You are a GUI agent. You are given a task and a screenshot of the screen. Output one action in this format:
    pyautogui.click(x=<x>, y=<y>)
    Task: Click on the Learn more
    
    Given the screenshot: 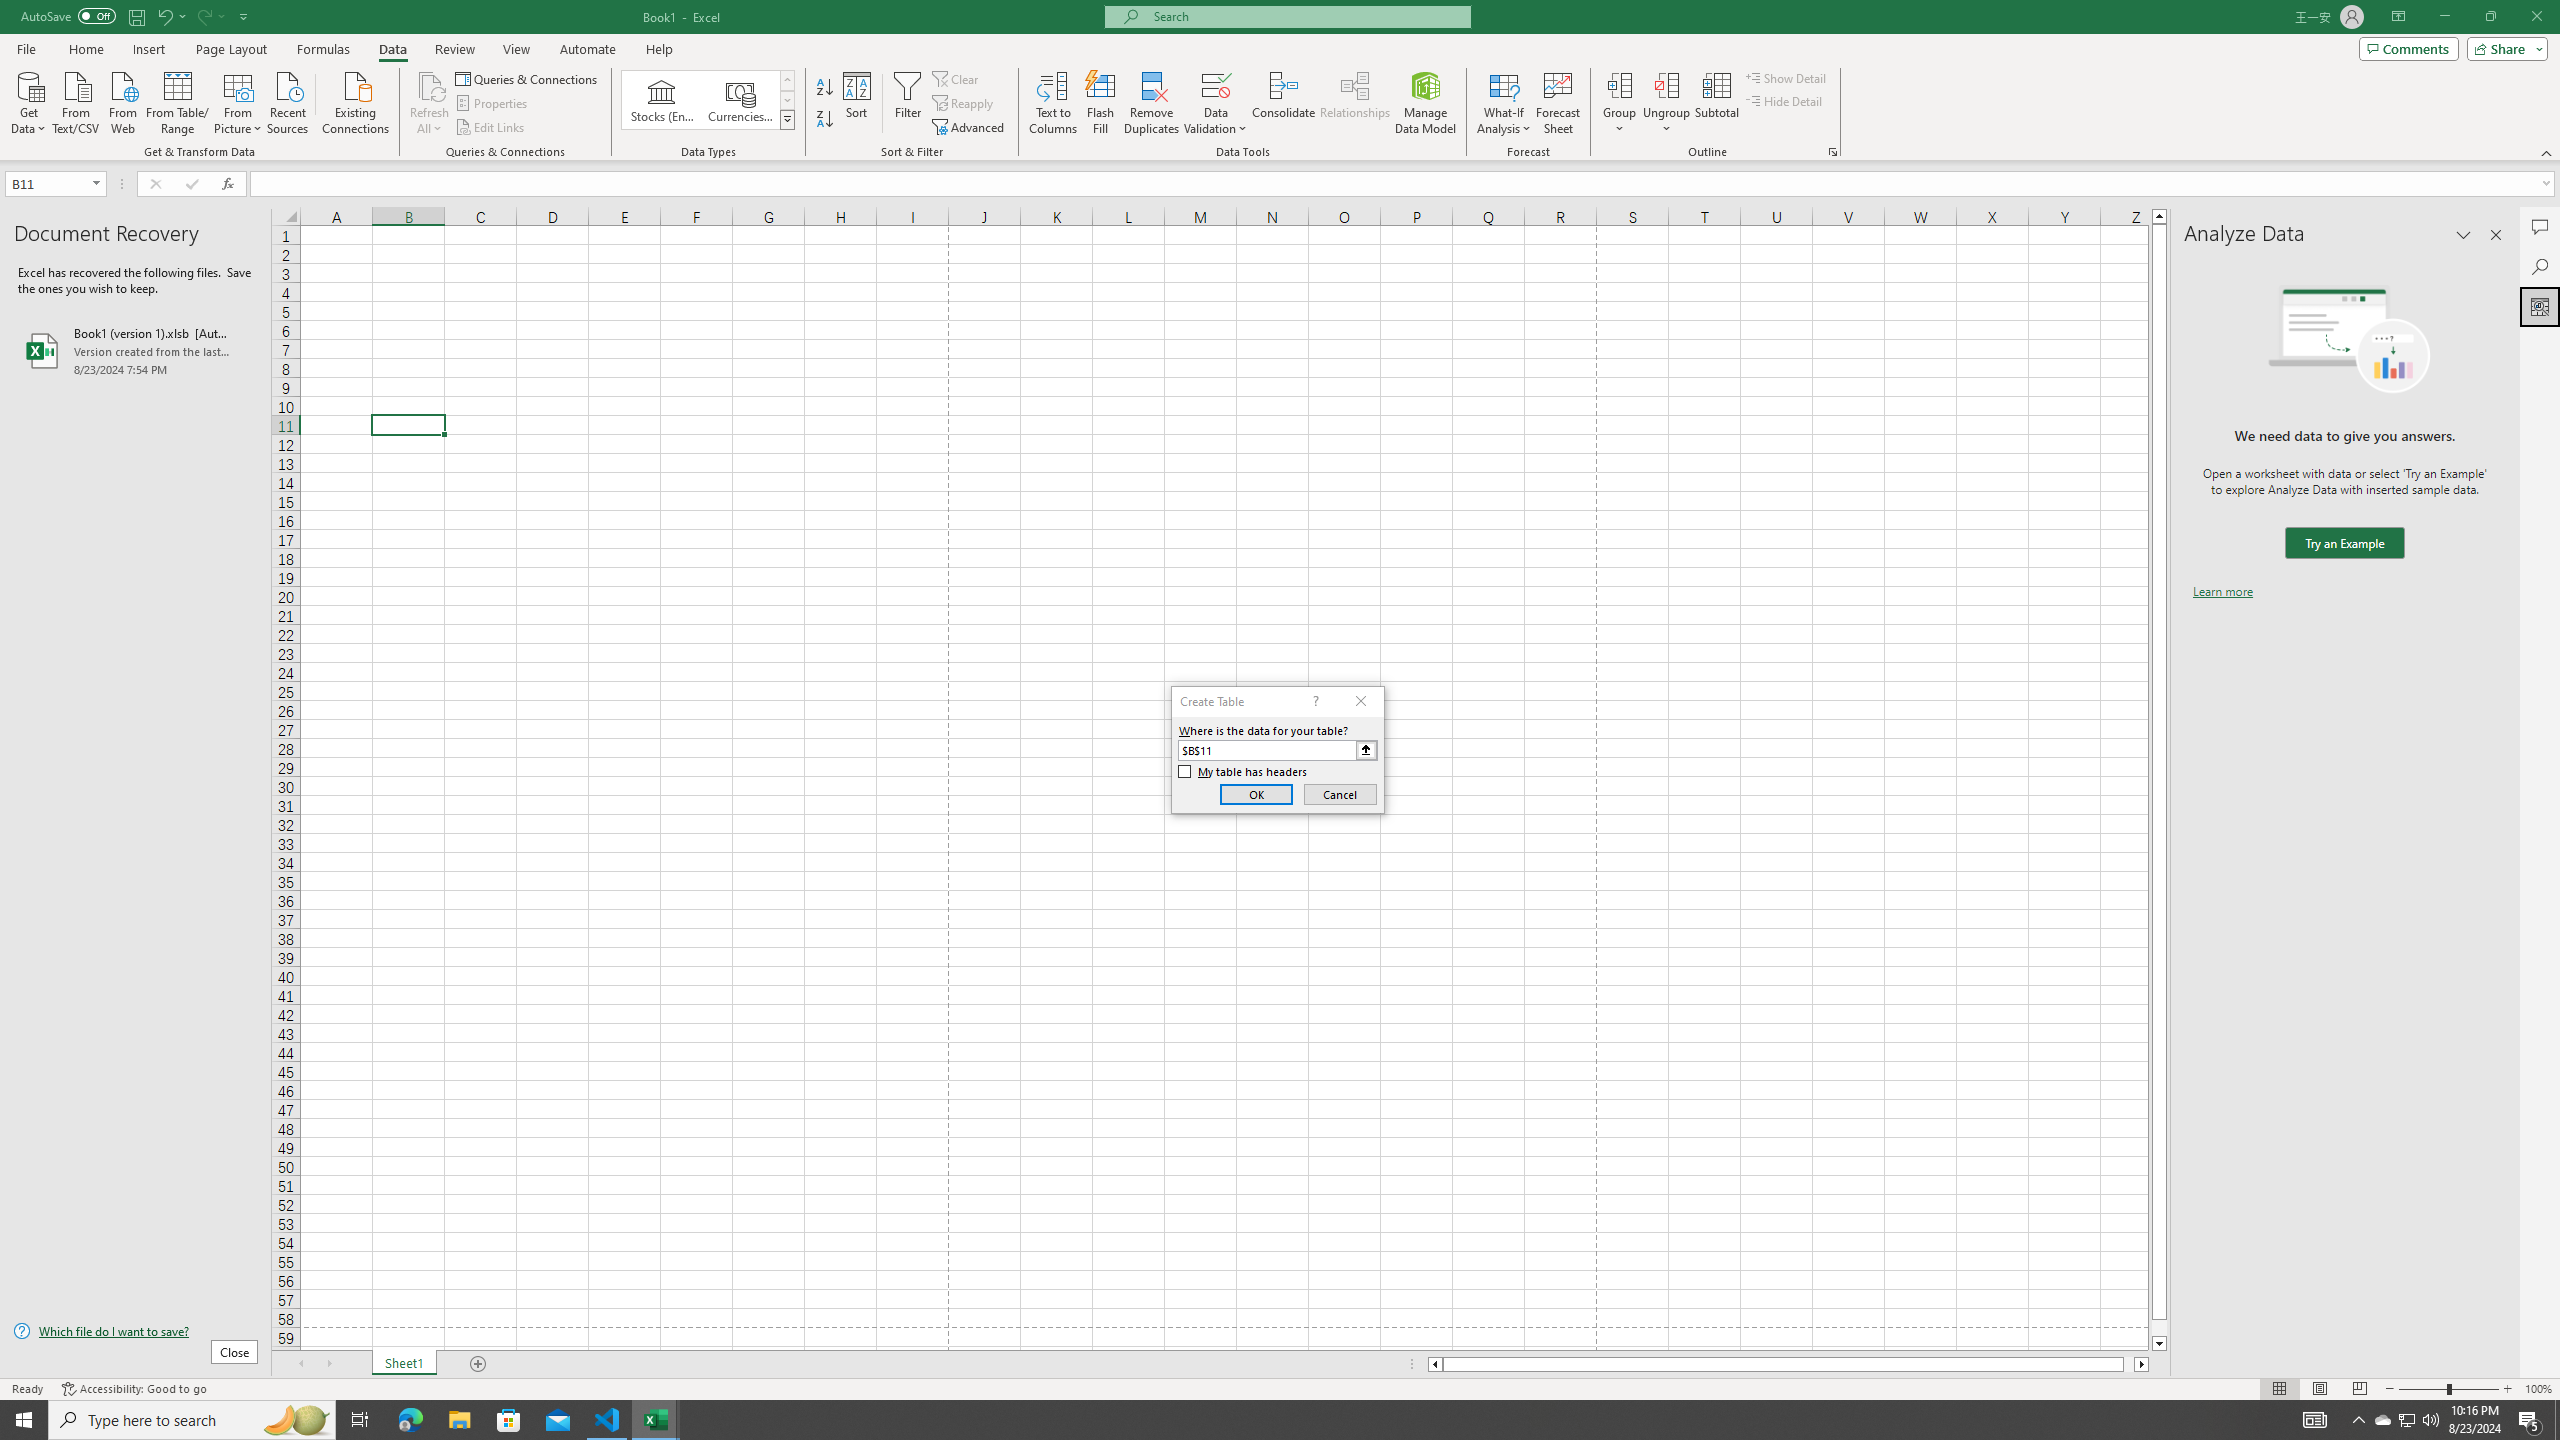 What is the action you would take?
    pyautogui.click(x=2222, y=592)
    